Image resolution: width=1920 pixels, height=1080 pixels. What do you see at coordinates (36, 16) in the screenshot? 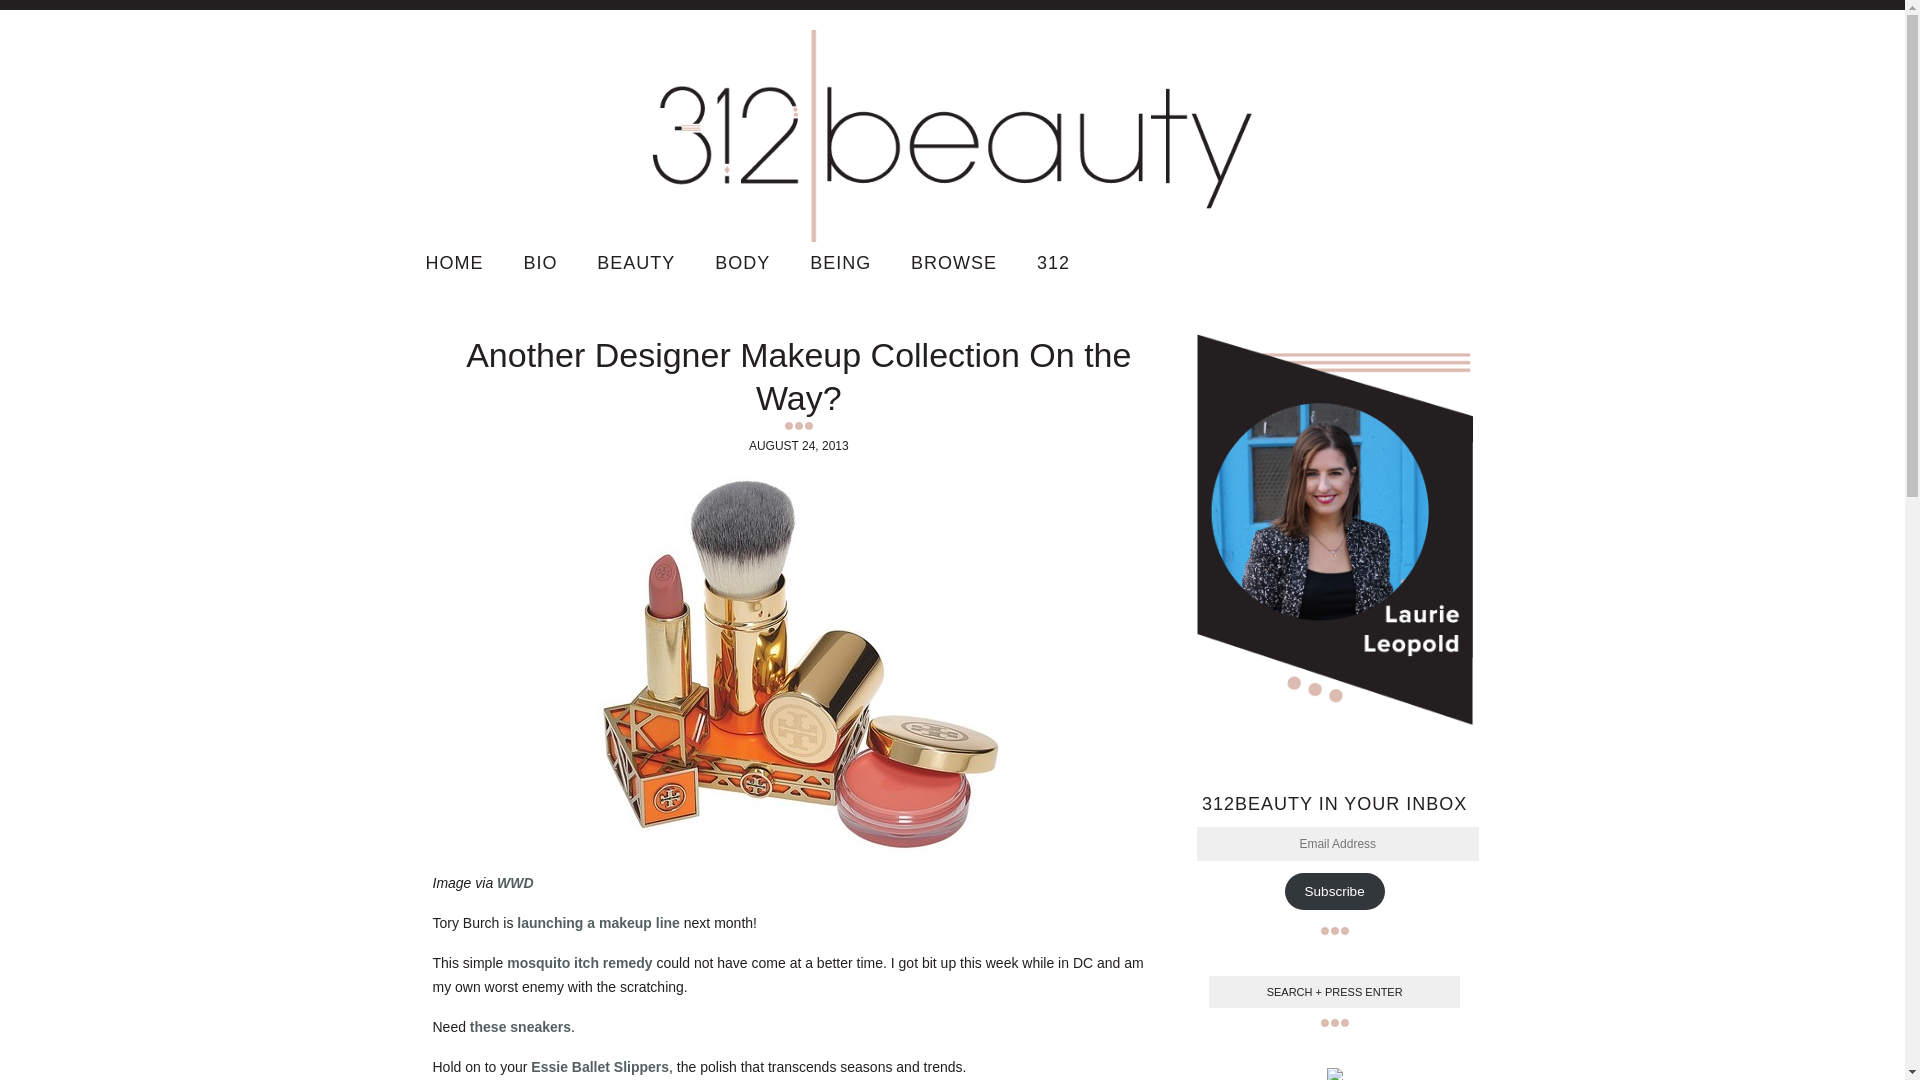
I see `Search` at bounding box center [36, 16].